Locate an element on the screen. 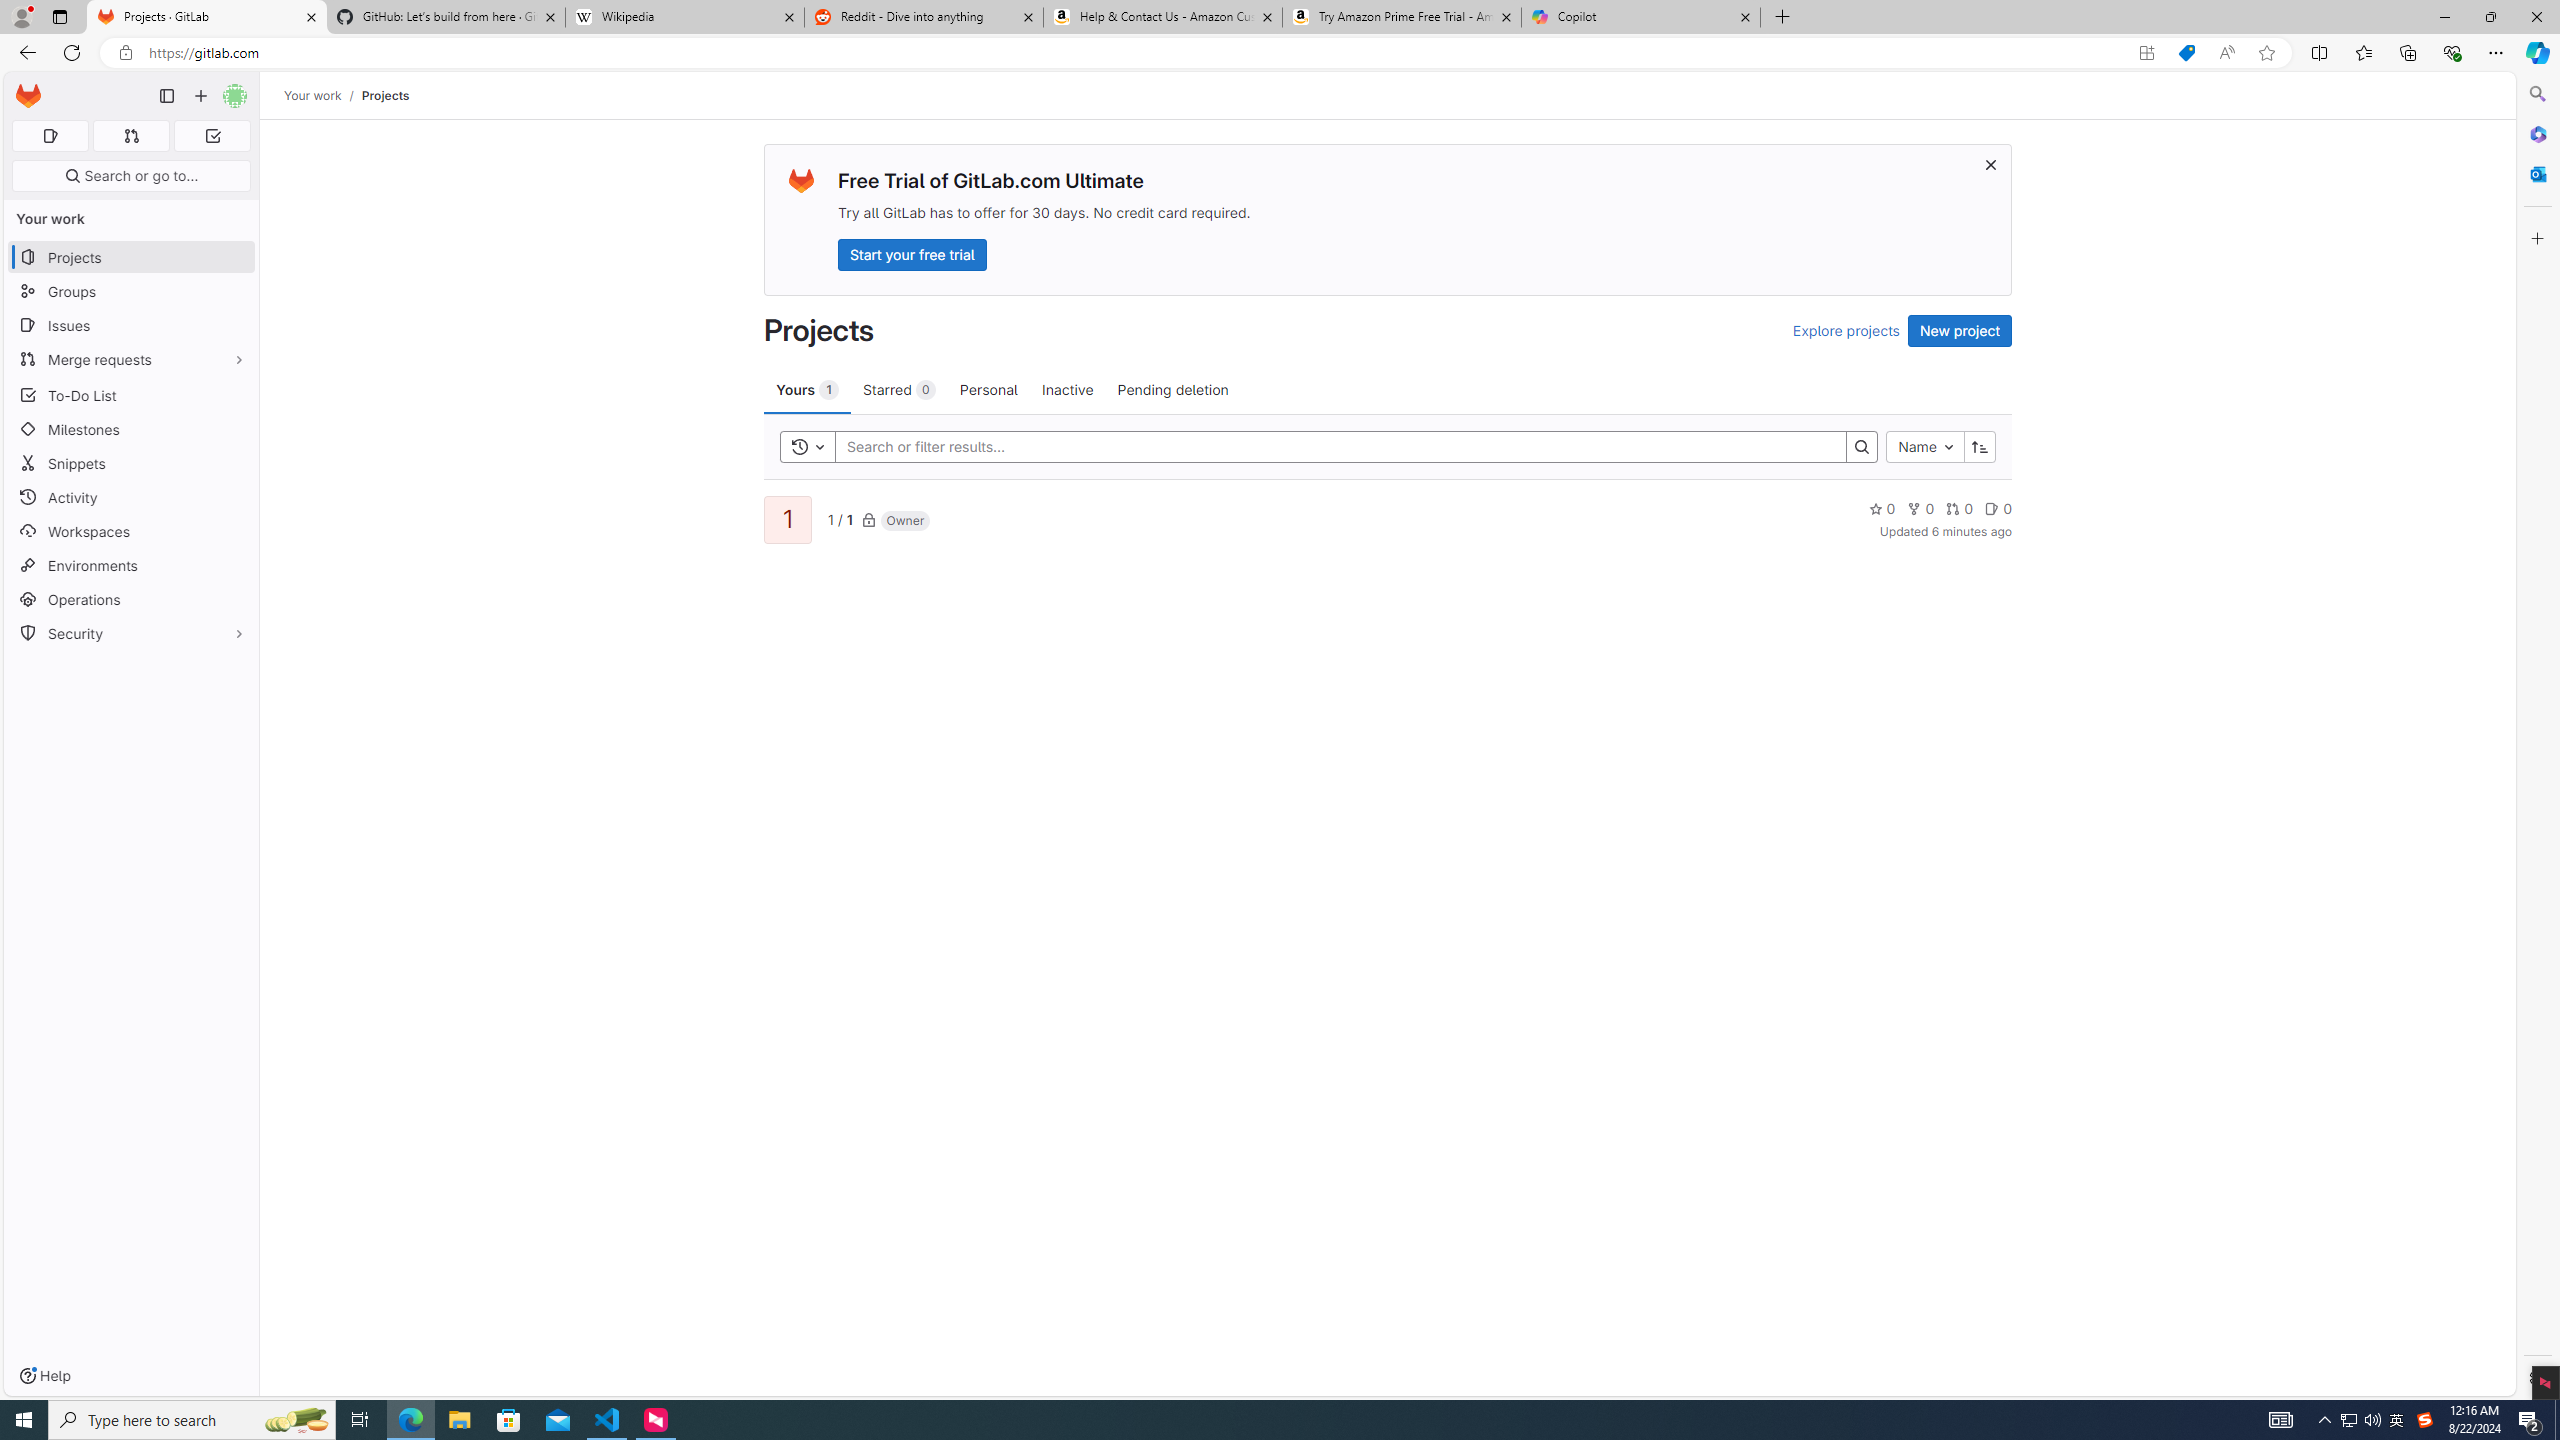  Class: s16 is located at coordinates (869, 520).